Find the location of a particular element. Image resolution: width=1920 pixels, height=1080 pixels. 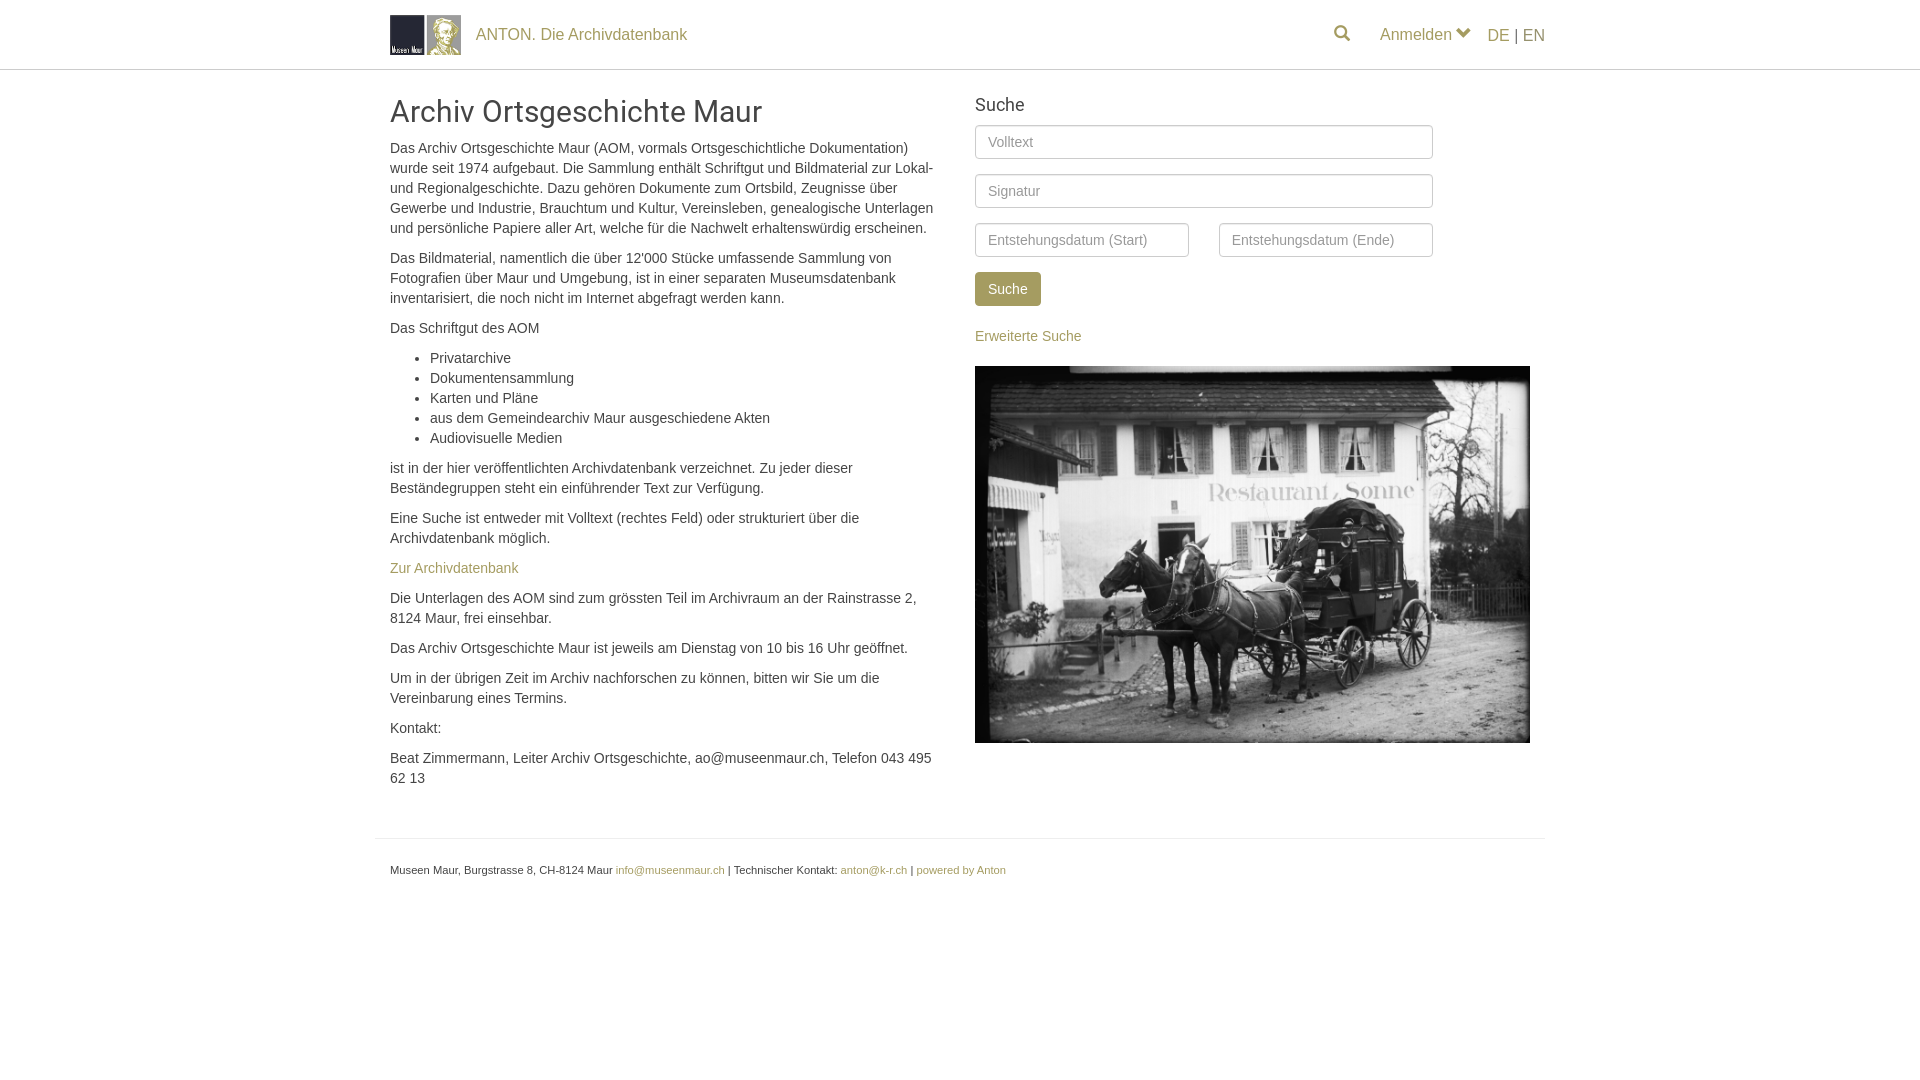

DE is located at coordinates (1498, 36).